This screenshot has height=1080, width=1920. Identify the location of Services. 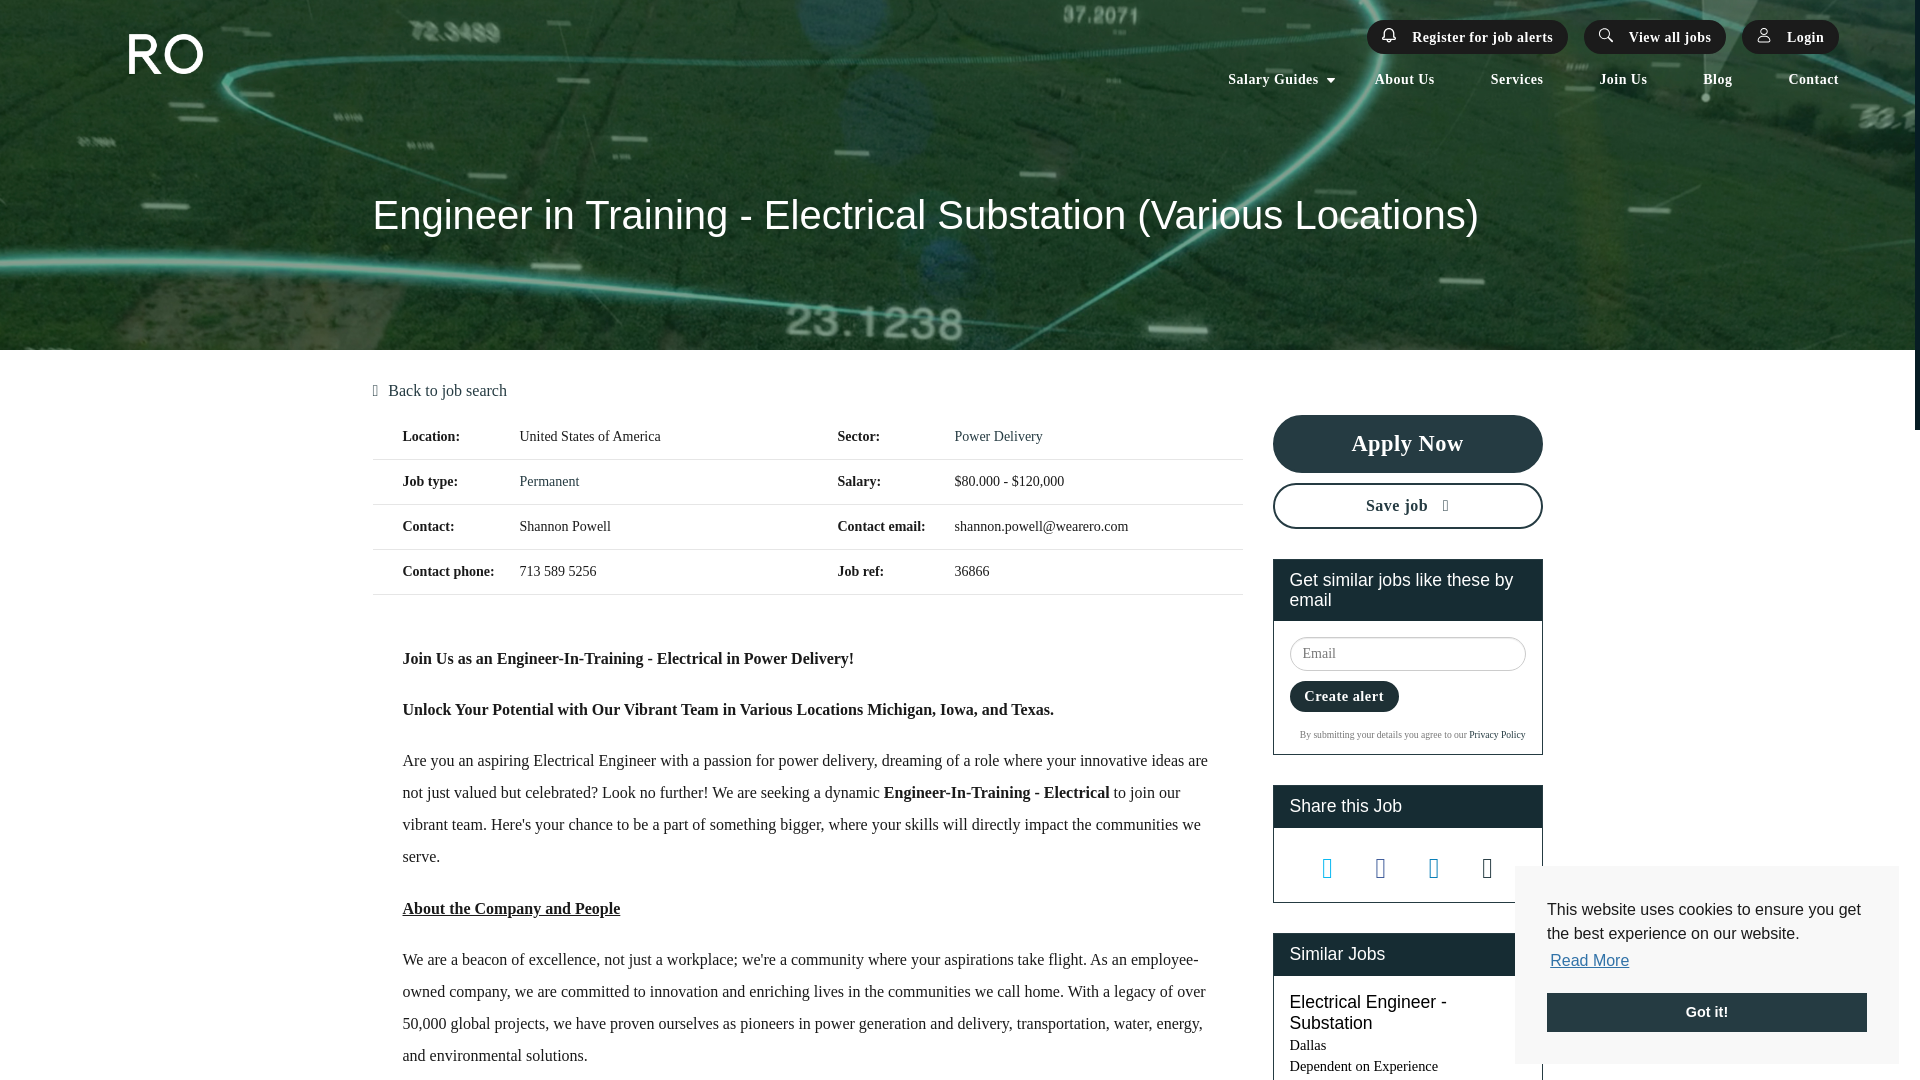
(1517, 80).